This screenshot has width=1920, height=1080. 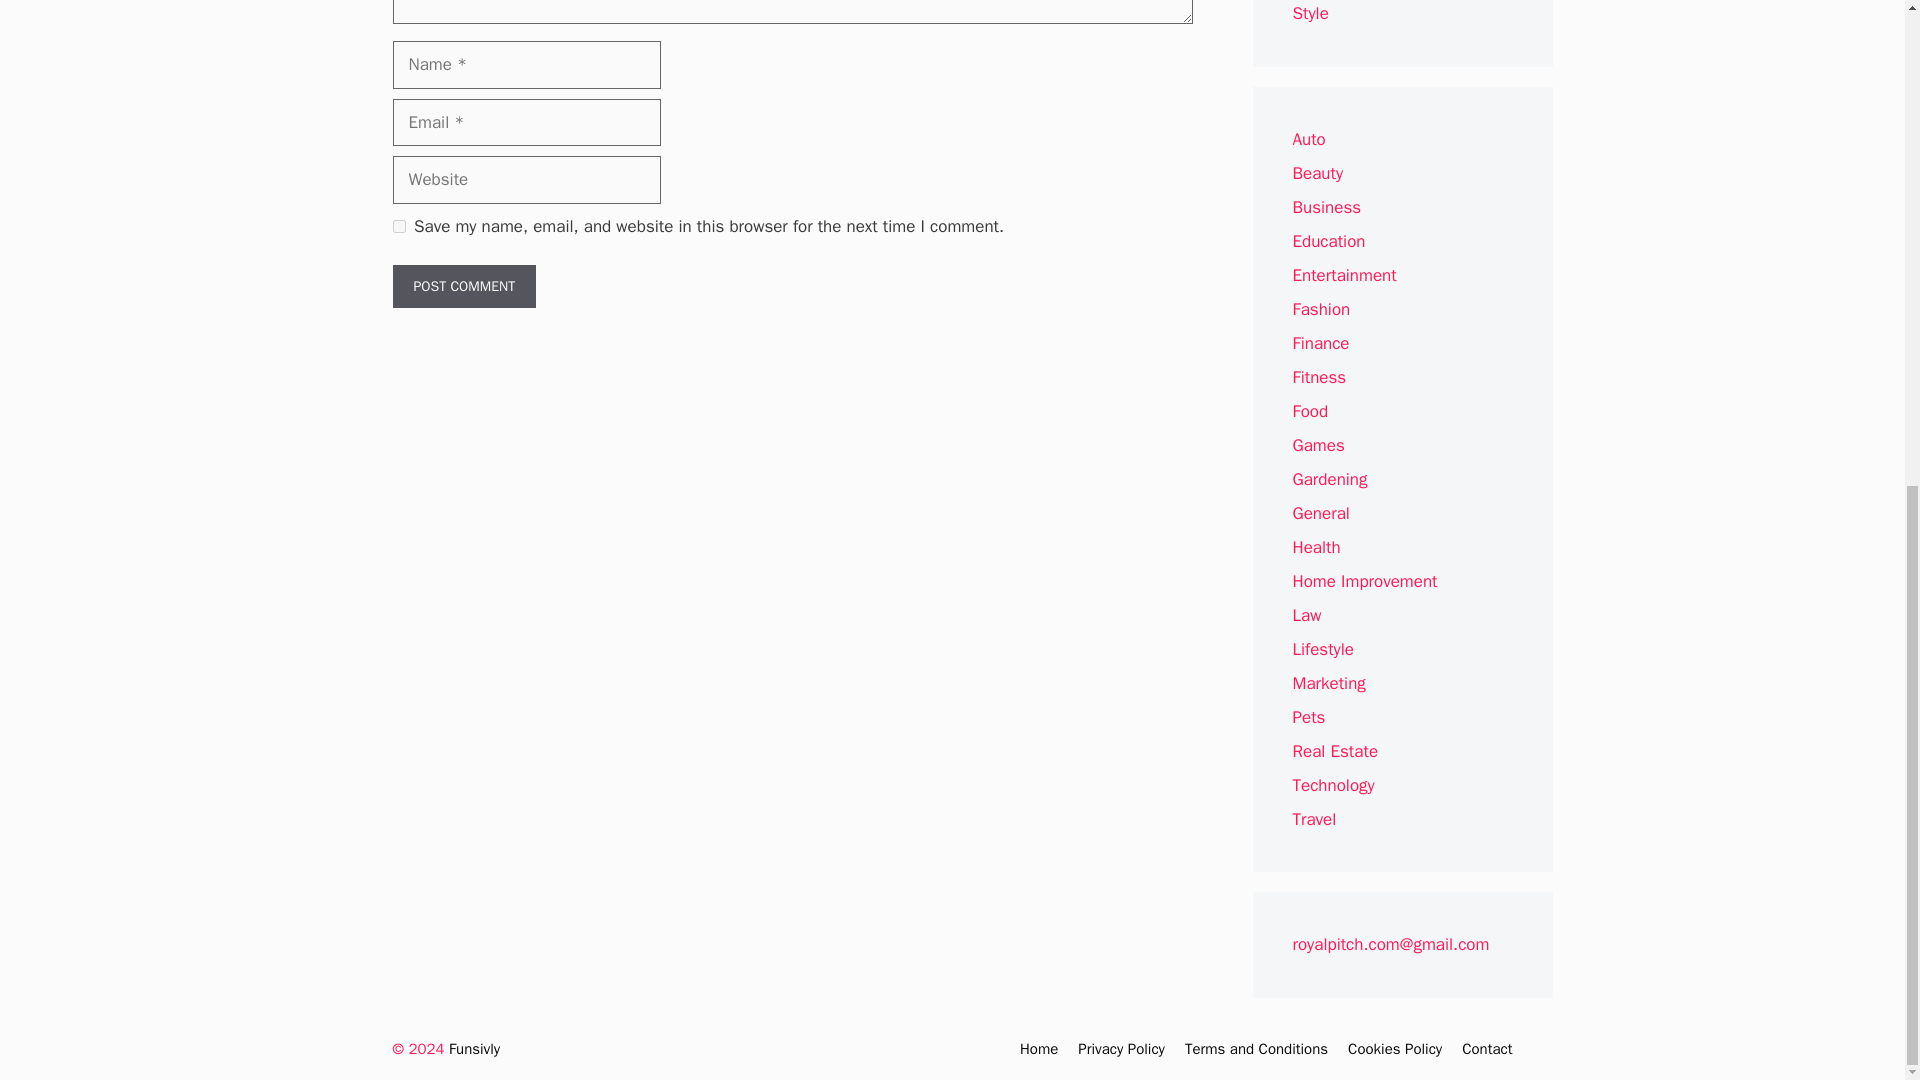 What do you see at coordinates (1328, 241) in the screenshot?
I see `Education` at bounding box center [1328, 241].